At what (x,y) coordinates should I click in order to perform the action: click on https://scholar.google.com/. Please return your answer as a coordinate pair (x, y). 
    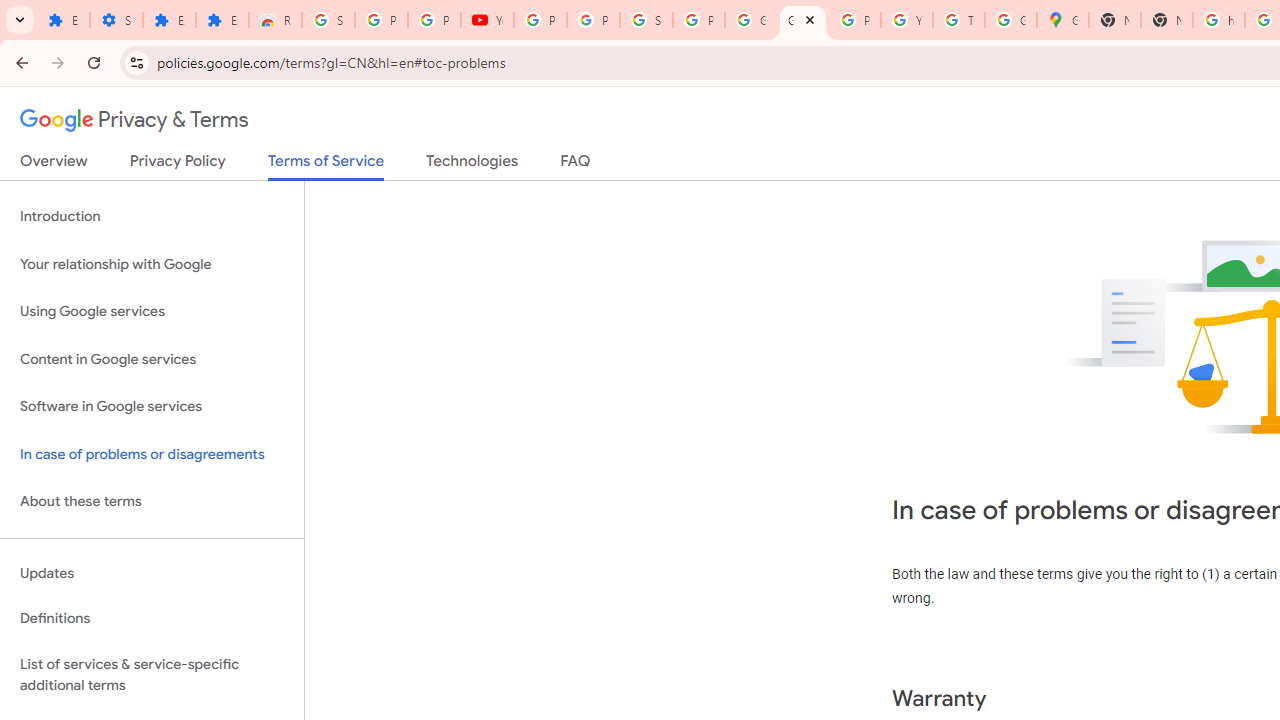
    Looking at the image, I should click on (1219, 20).